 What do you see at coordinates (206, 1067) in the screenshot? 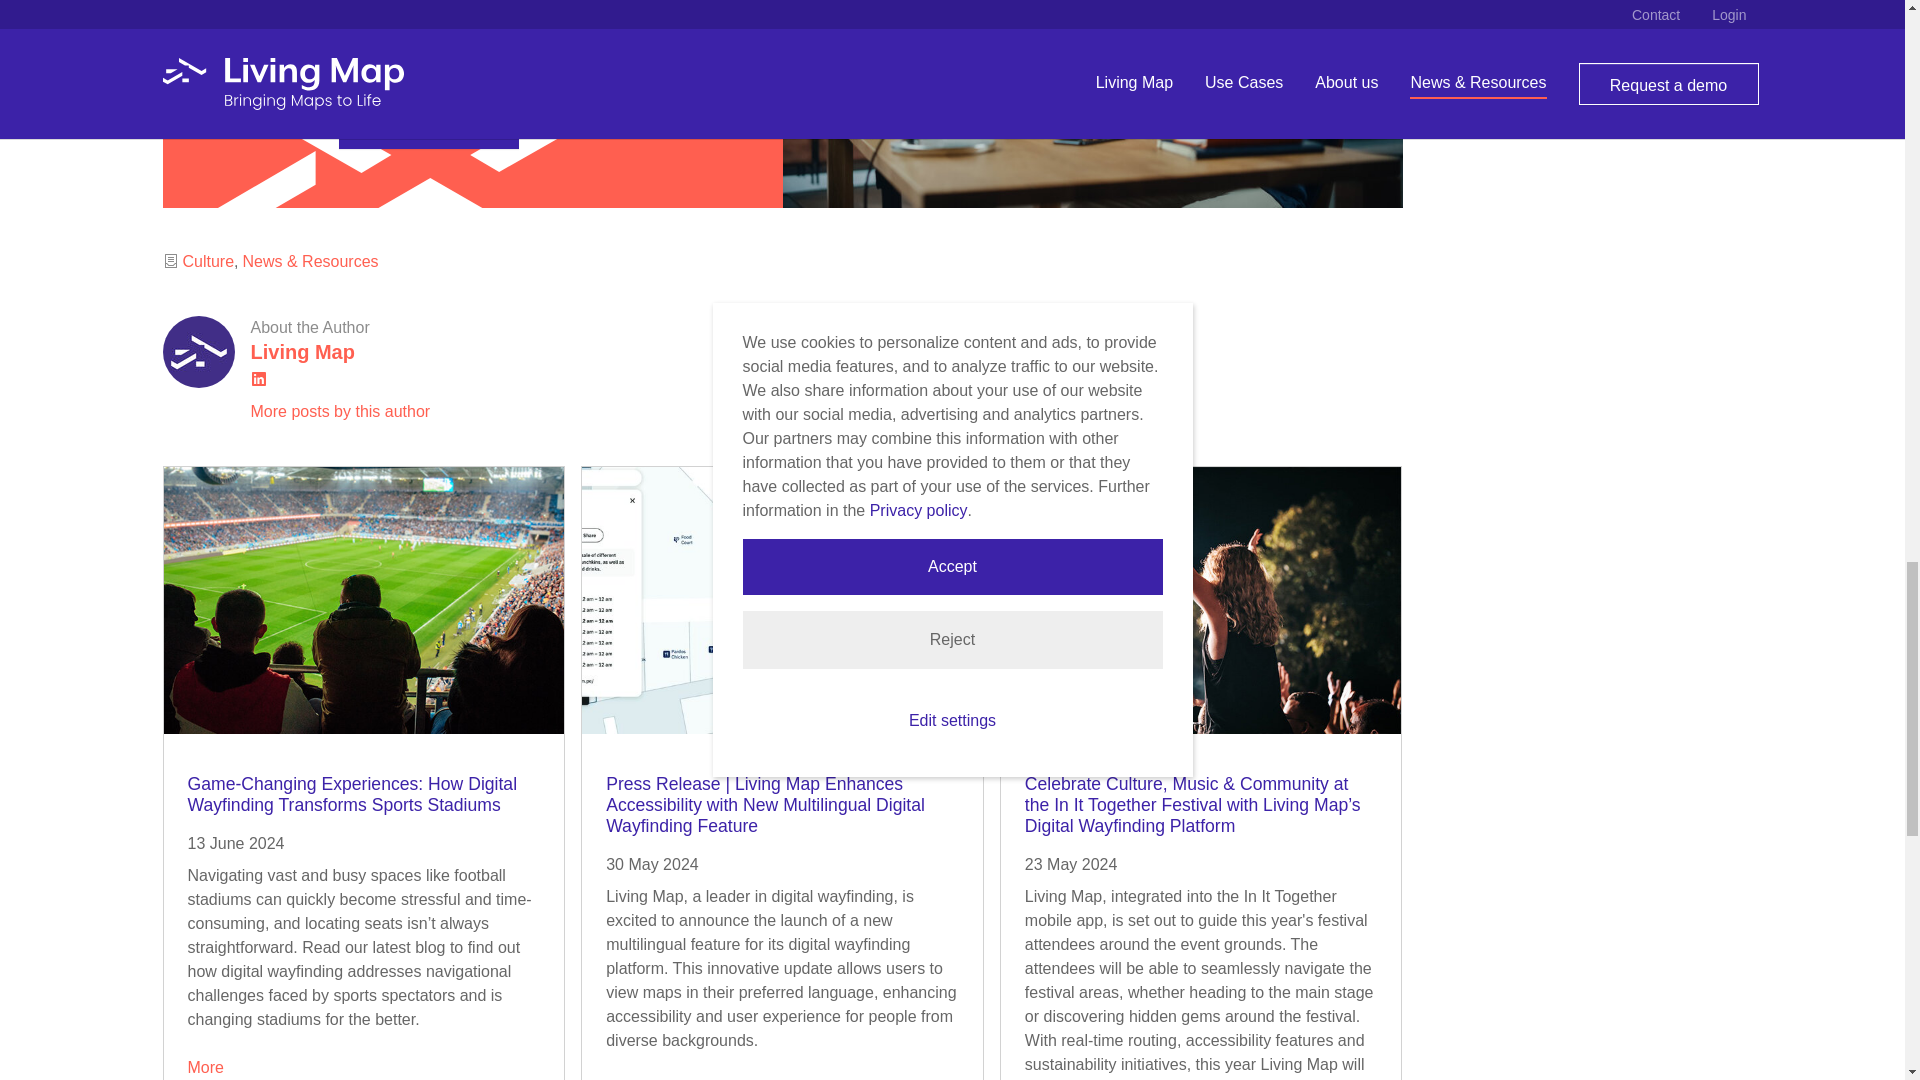
I see `More` at bounding box center [206, 1067].